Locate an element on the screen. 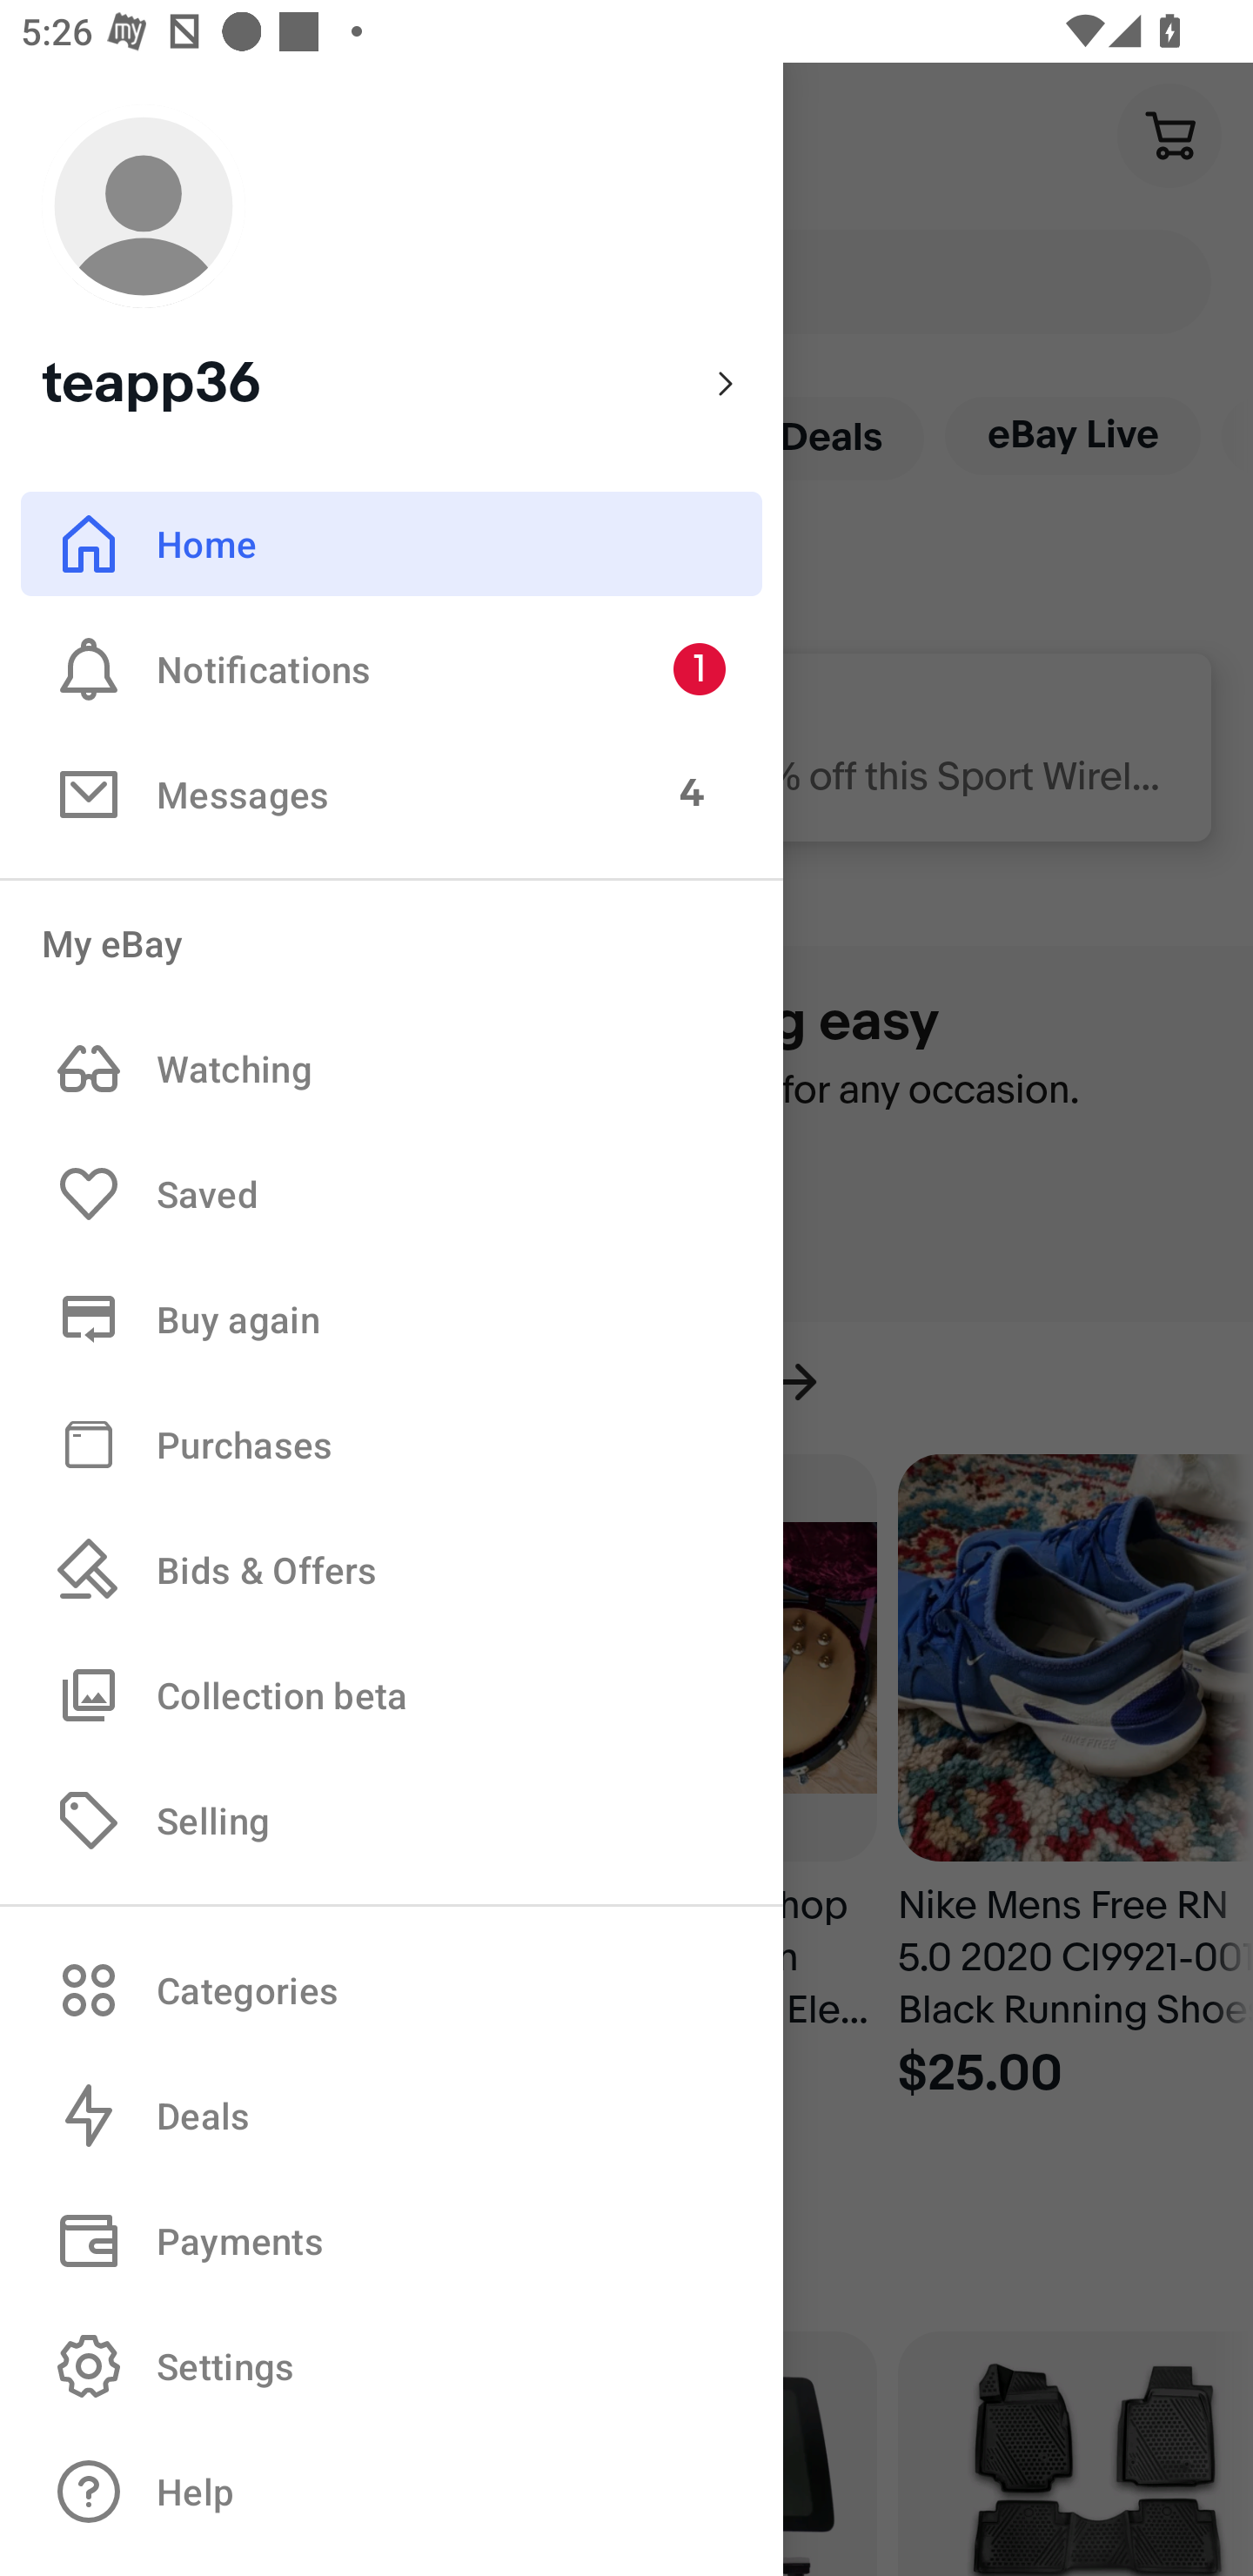  Deals is located at coordinates (392, 2116).